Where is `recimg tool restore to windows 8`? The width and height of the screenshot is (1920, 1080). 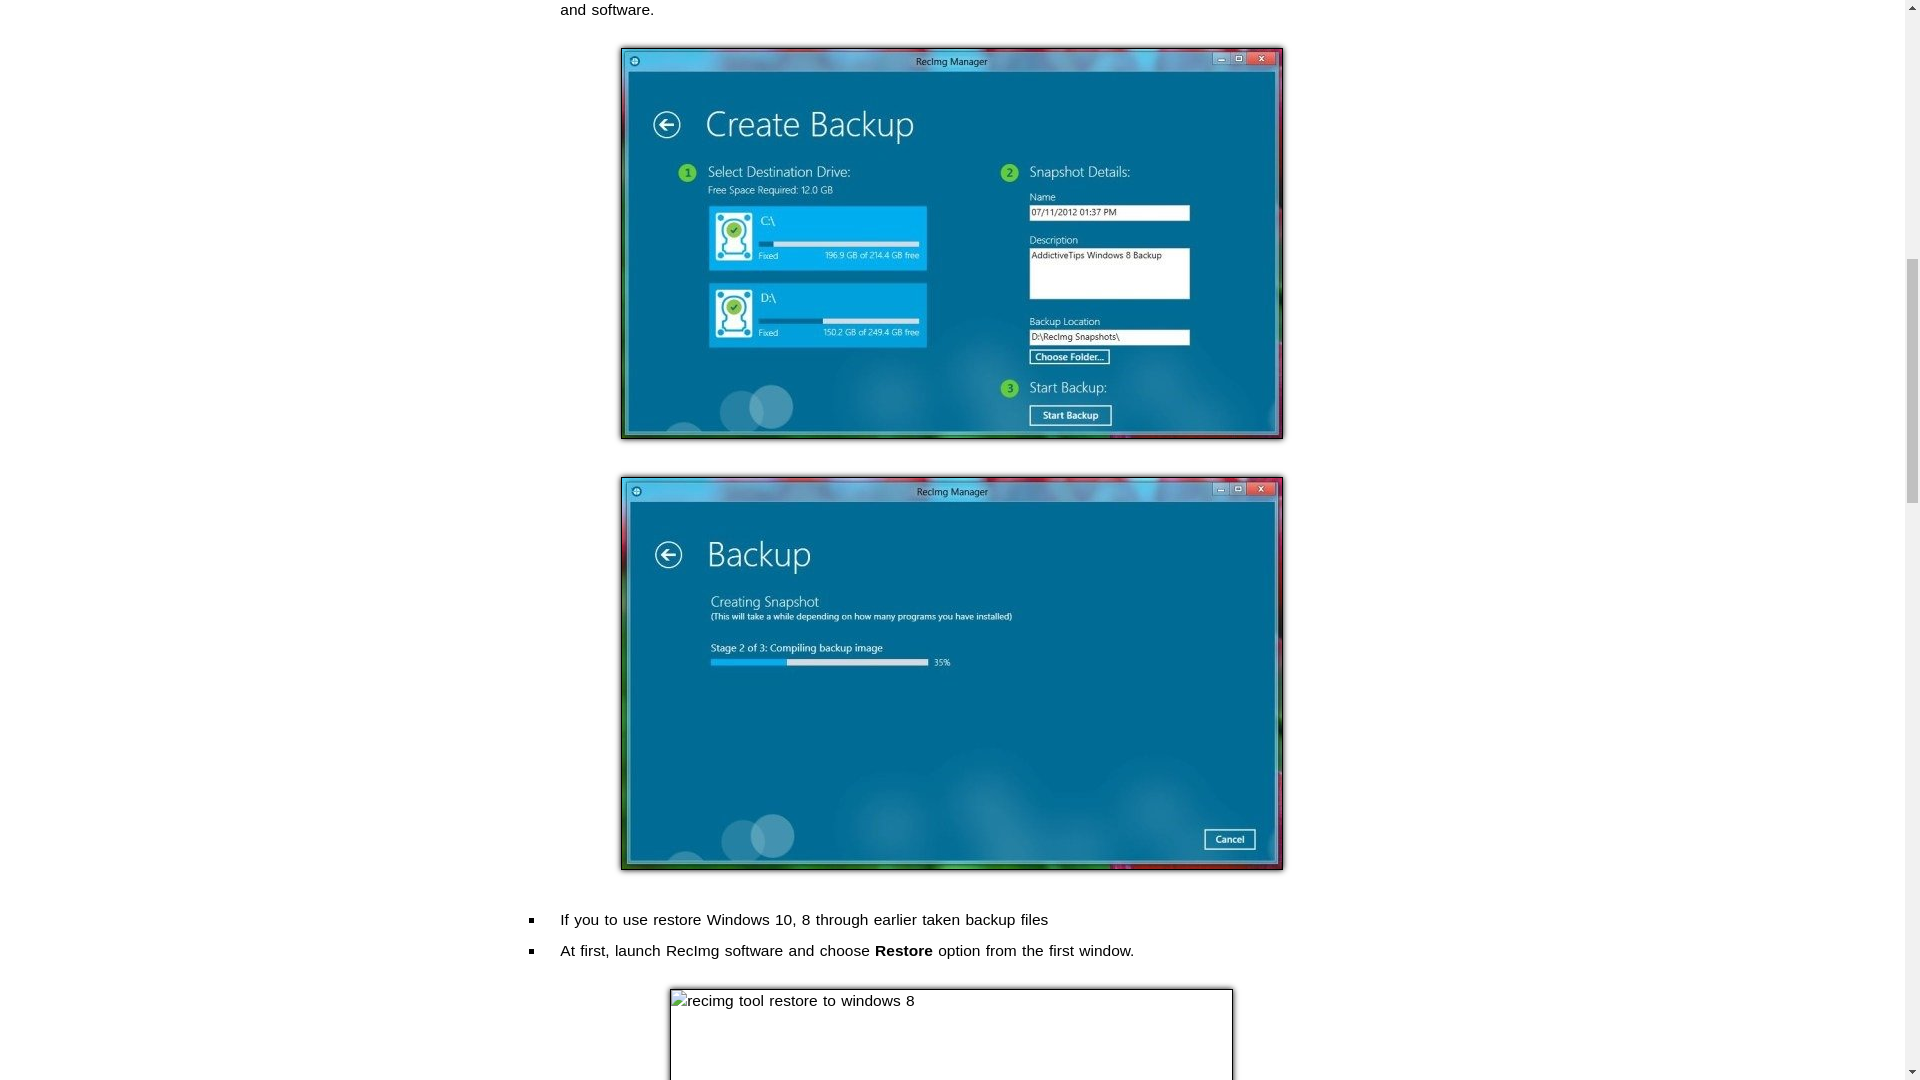
recimg tool restore to windows 8 is located at coordinates (951, 1034).